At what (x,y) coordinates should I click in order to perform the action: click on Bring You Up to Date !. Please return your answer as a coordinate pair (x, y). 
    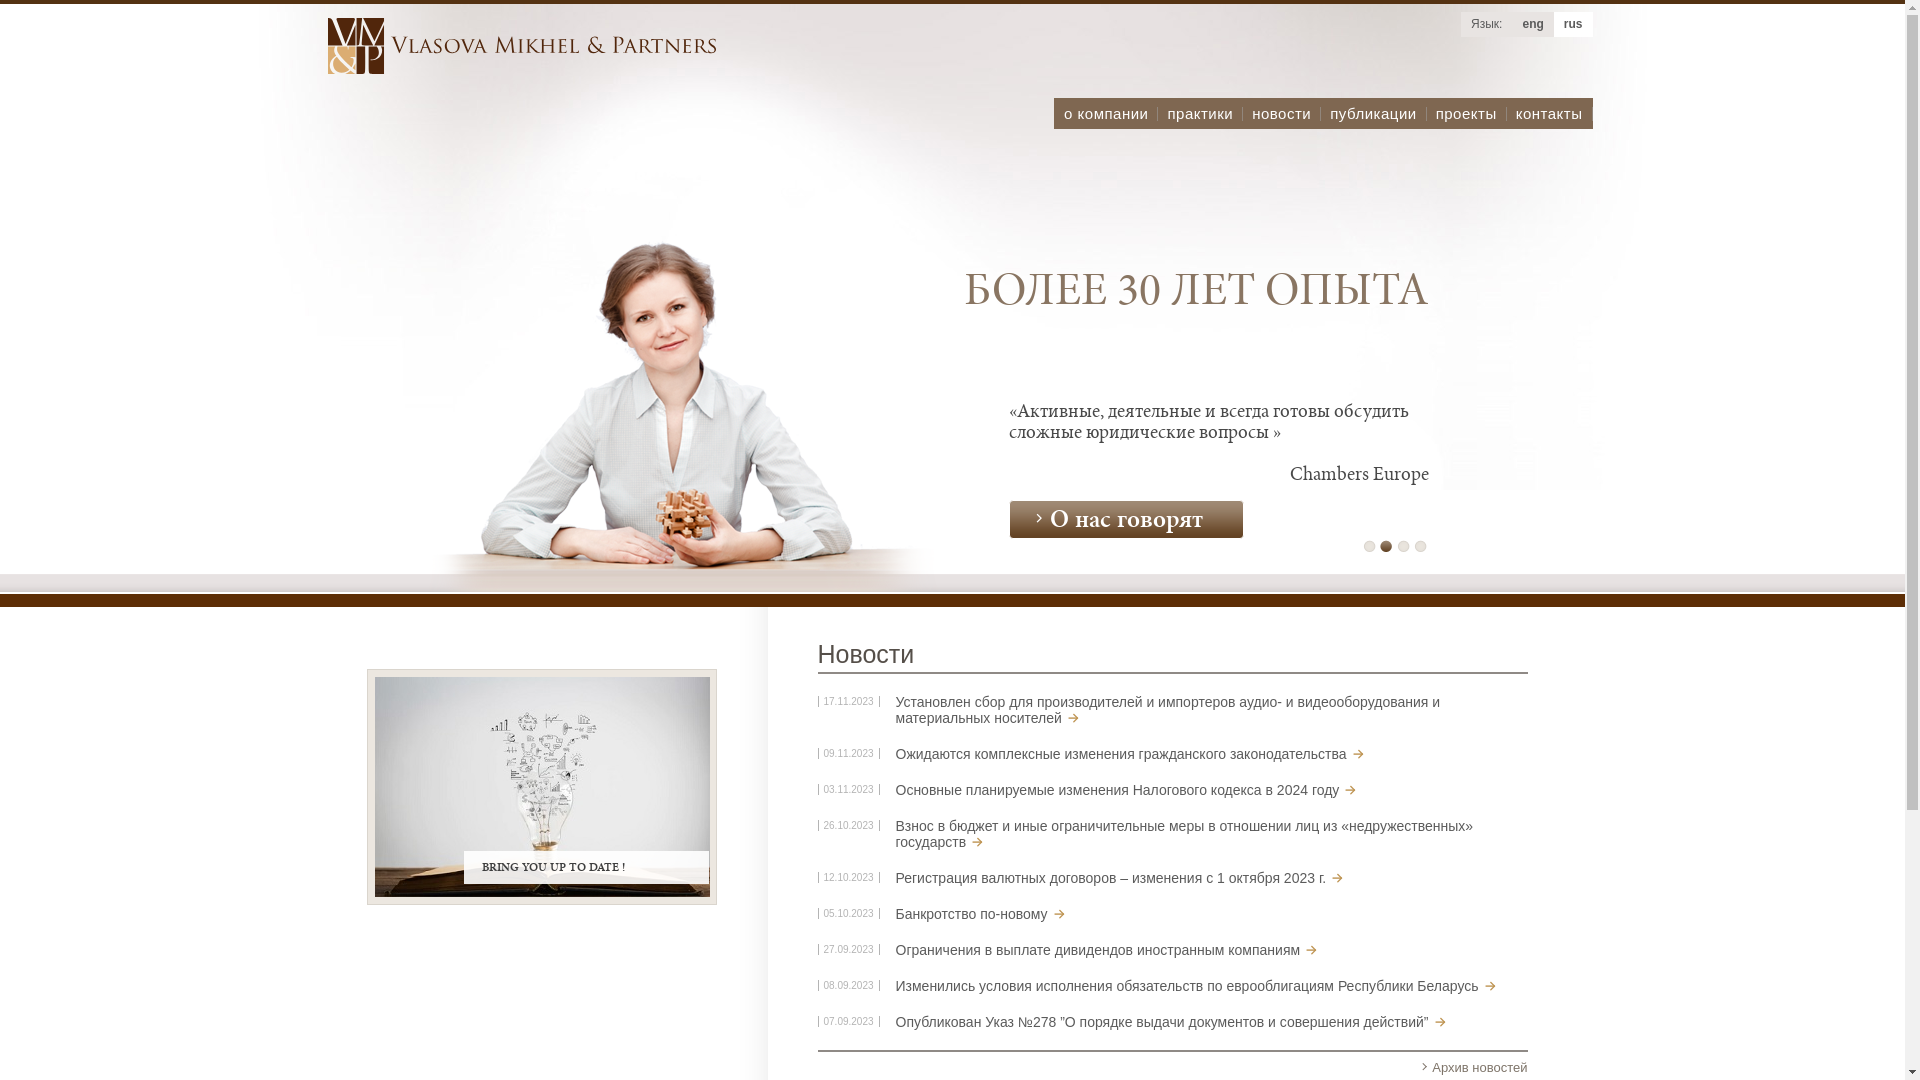
    Looking at the image, I should click on (542, 787).